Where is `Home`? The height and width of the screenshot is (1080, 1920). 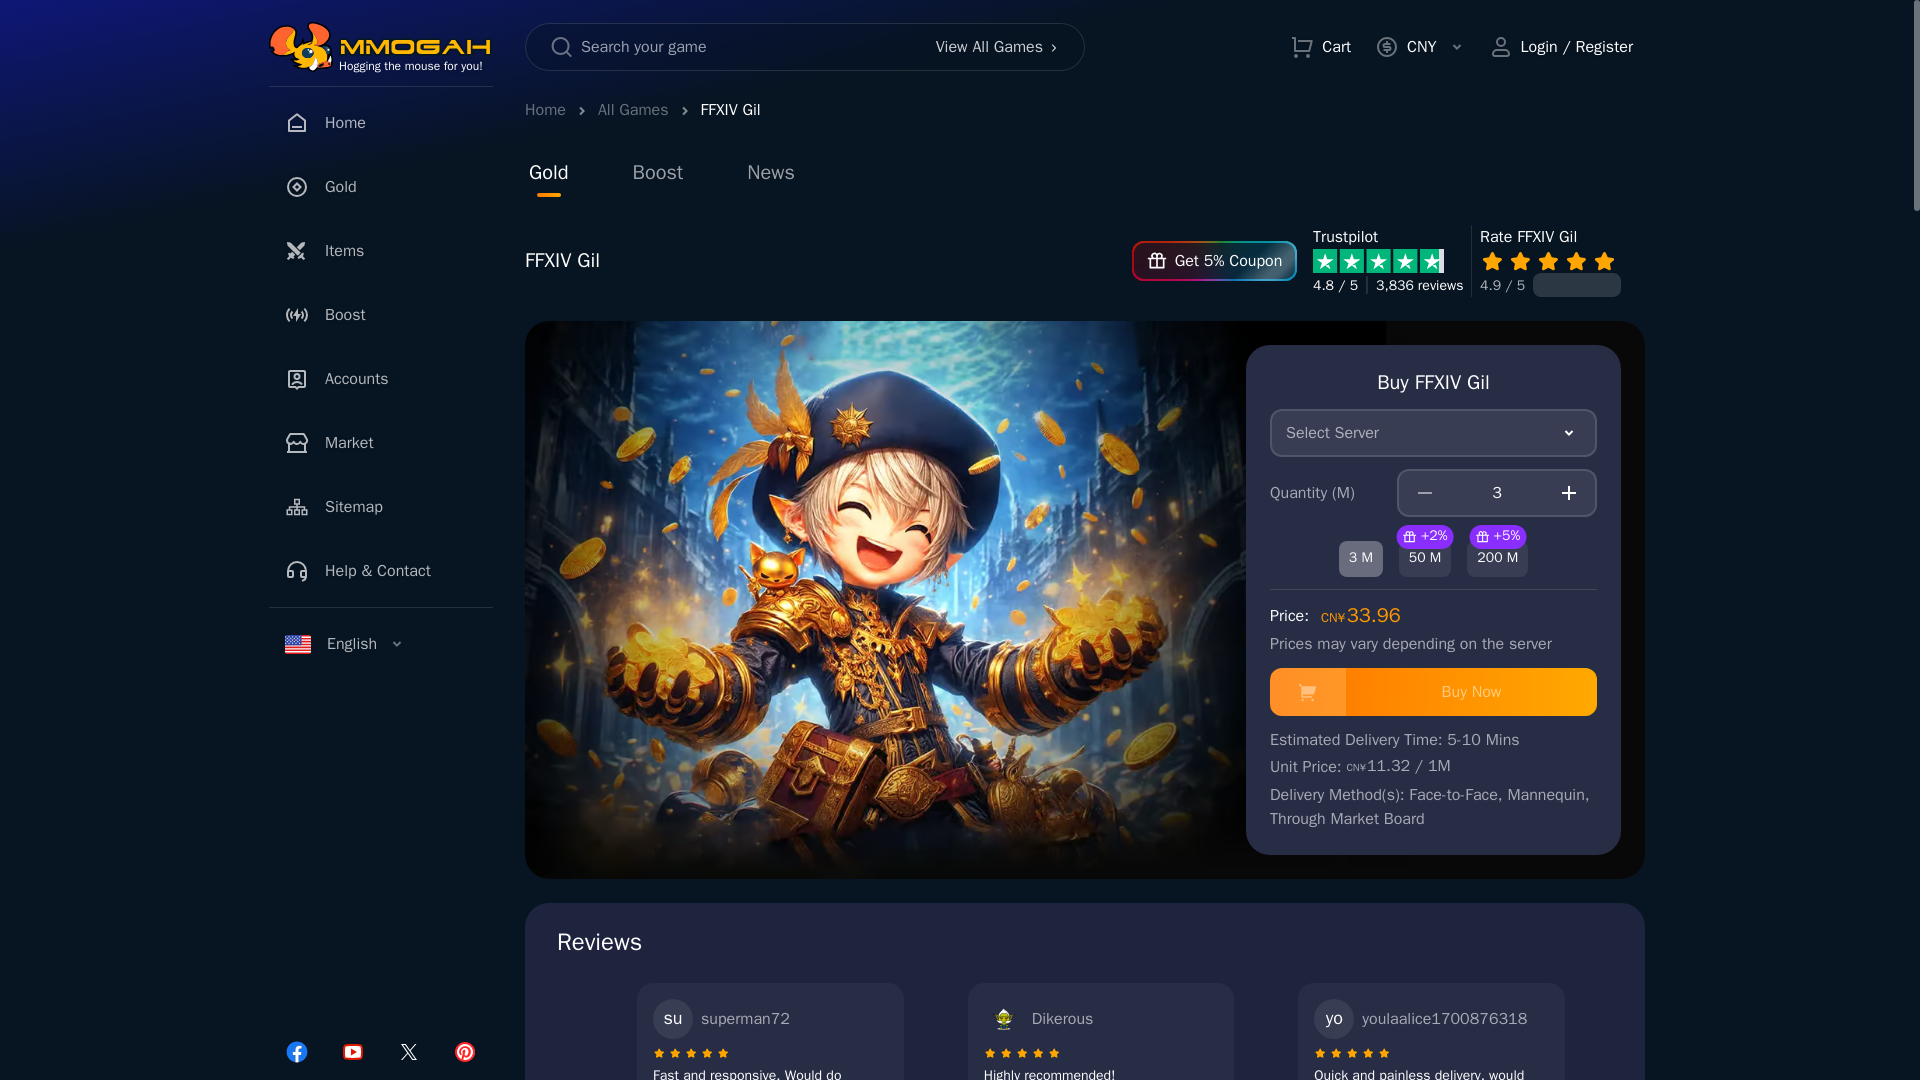
Home is located at coordinates (545, 110).